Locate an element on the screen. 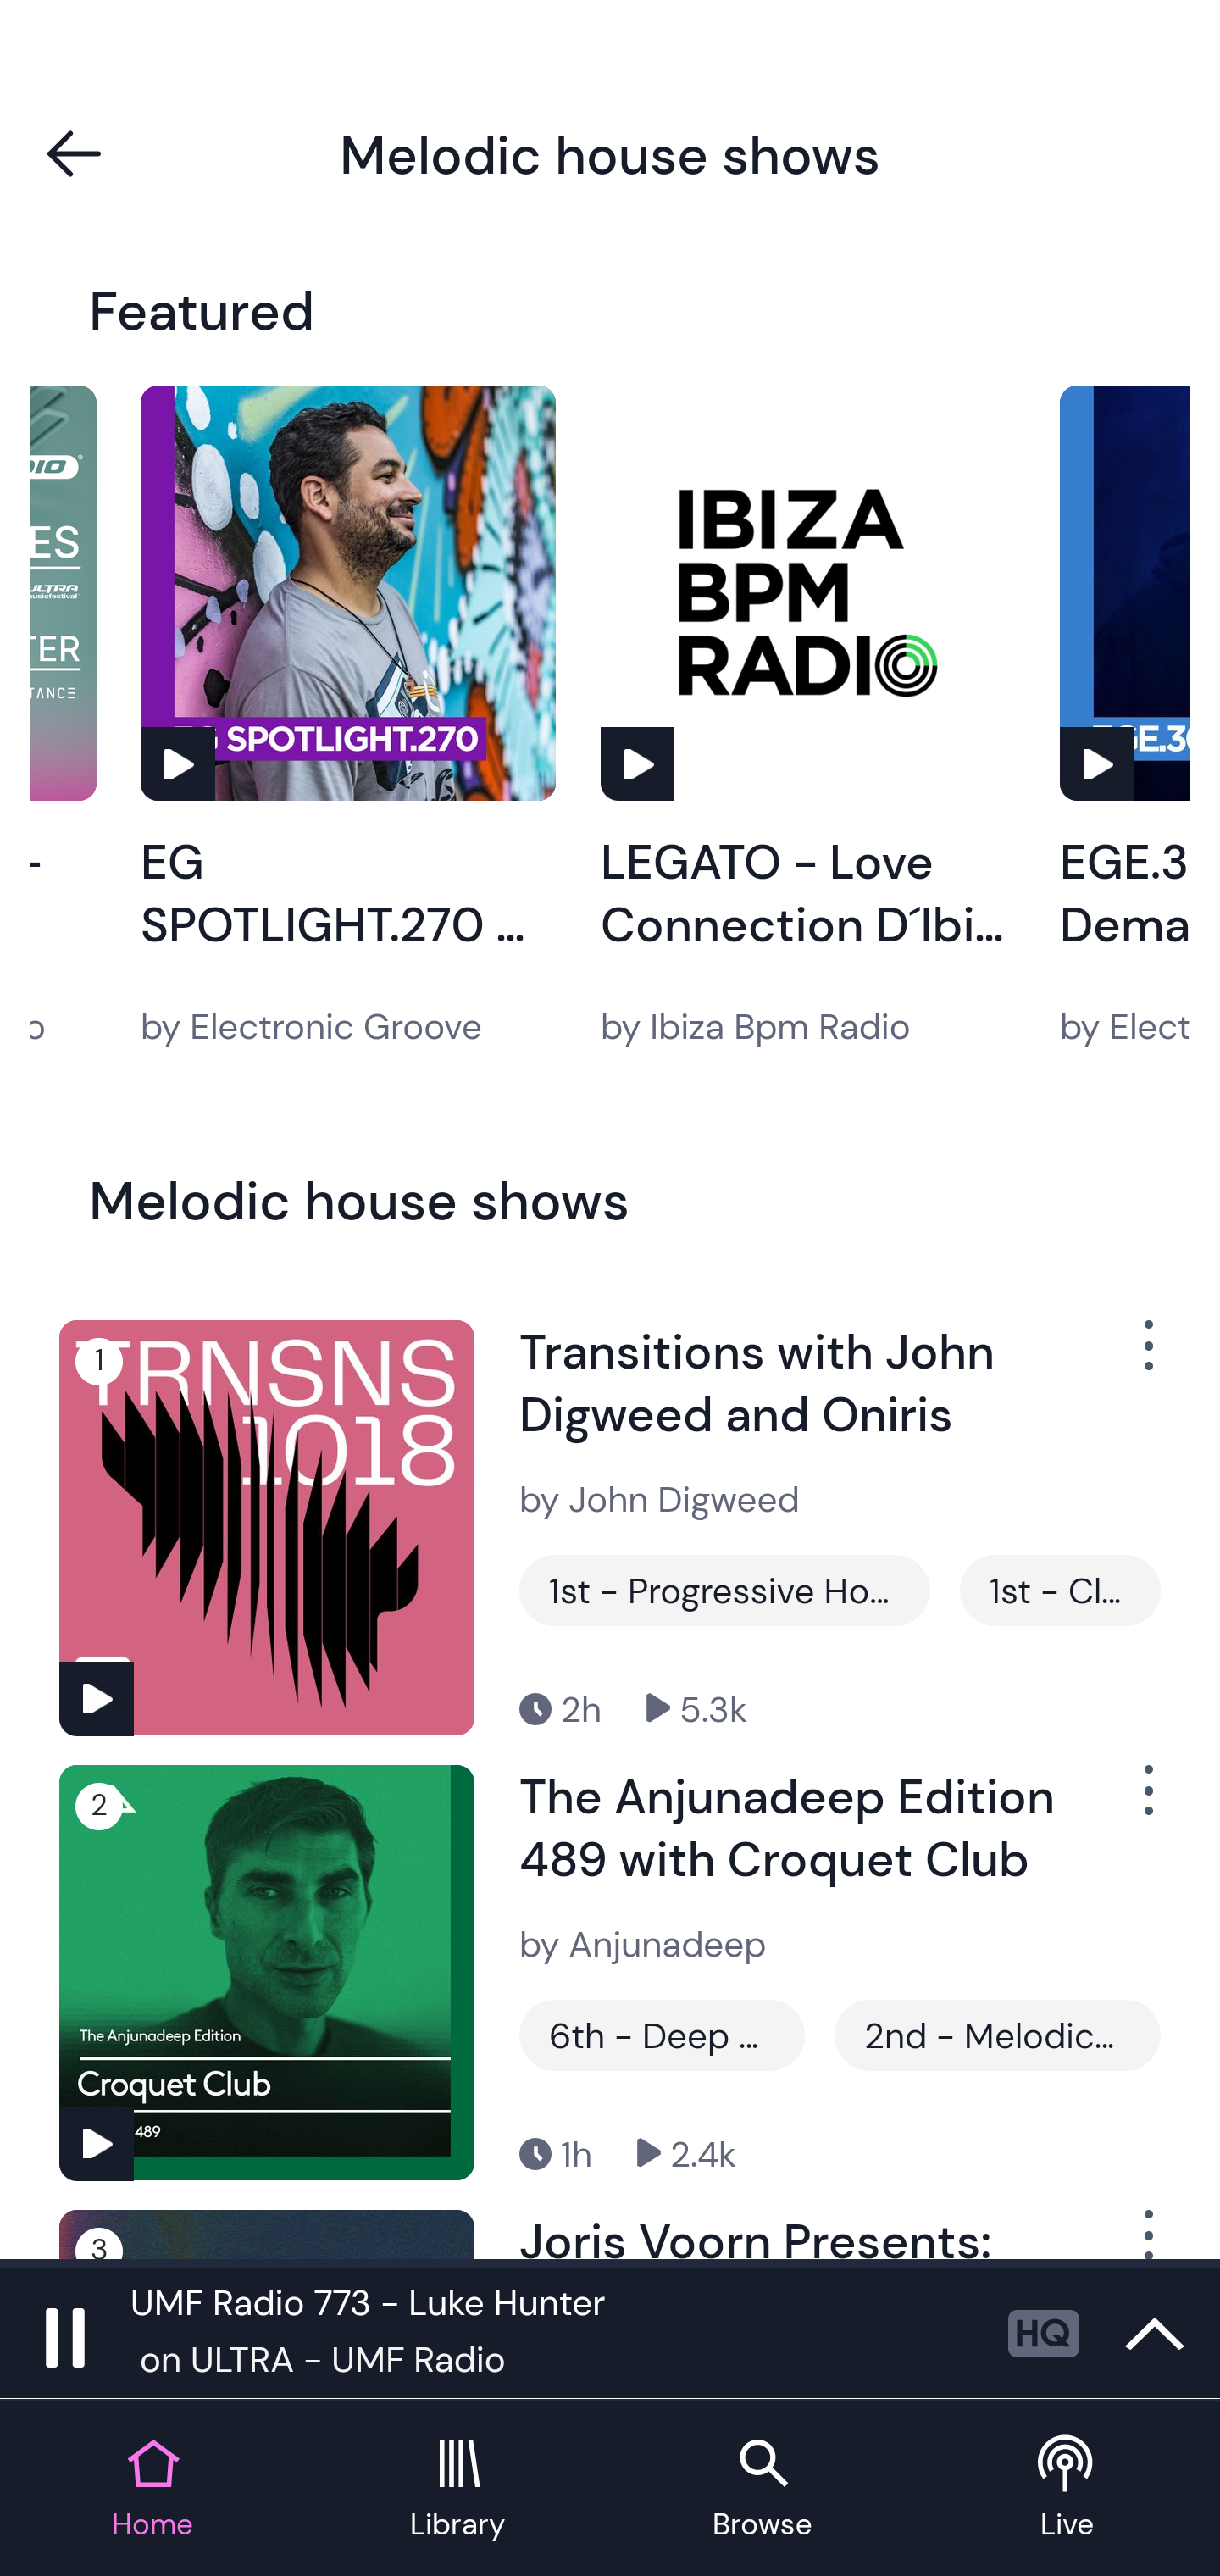 This screenshot has height=2576, width=1220. 2nd - Melodic House is located at coordinates (996, 2035).